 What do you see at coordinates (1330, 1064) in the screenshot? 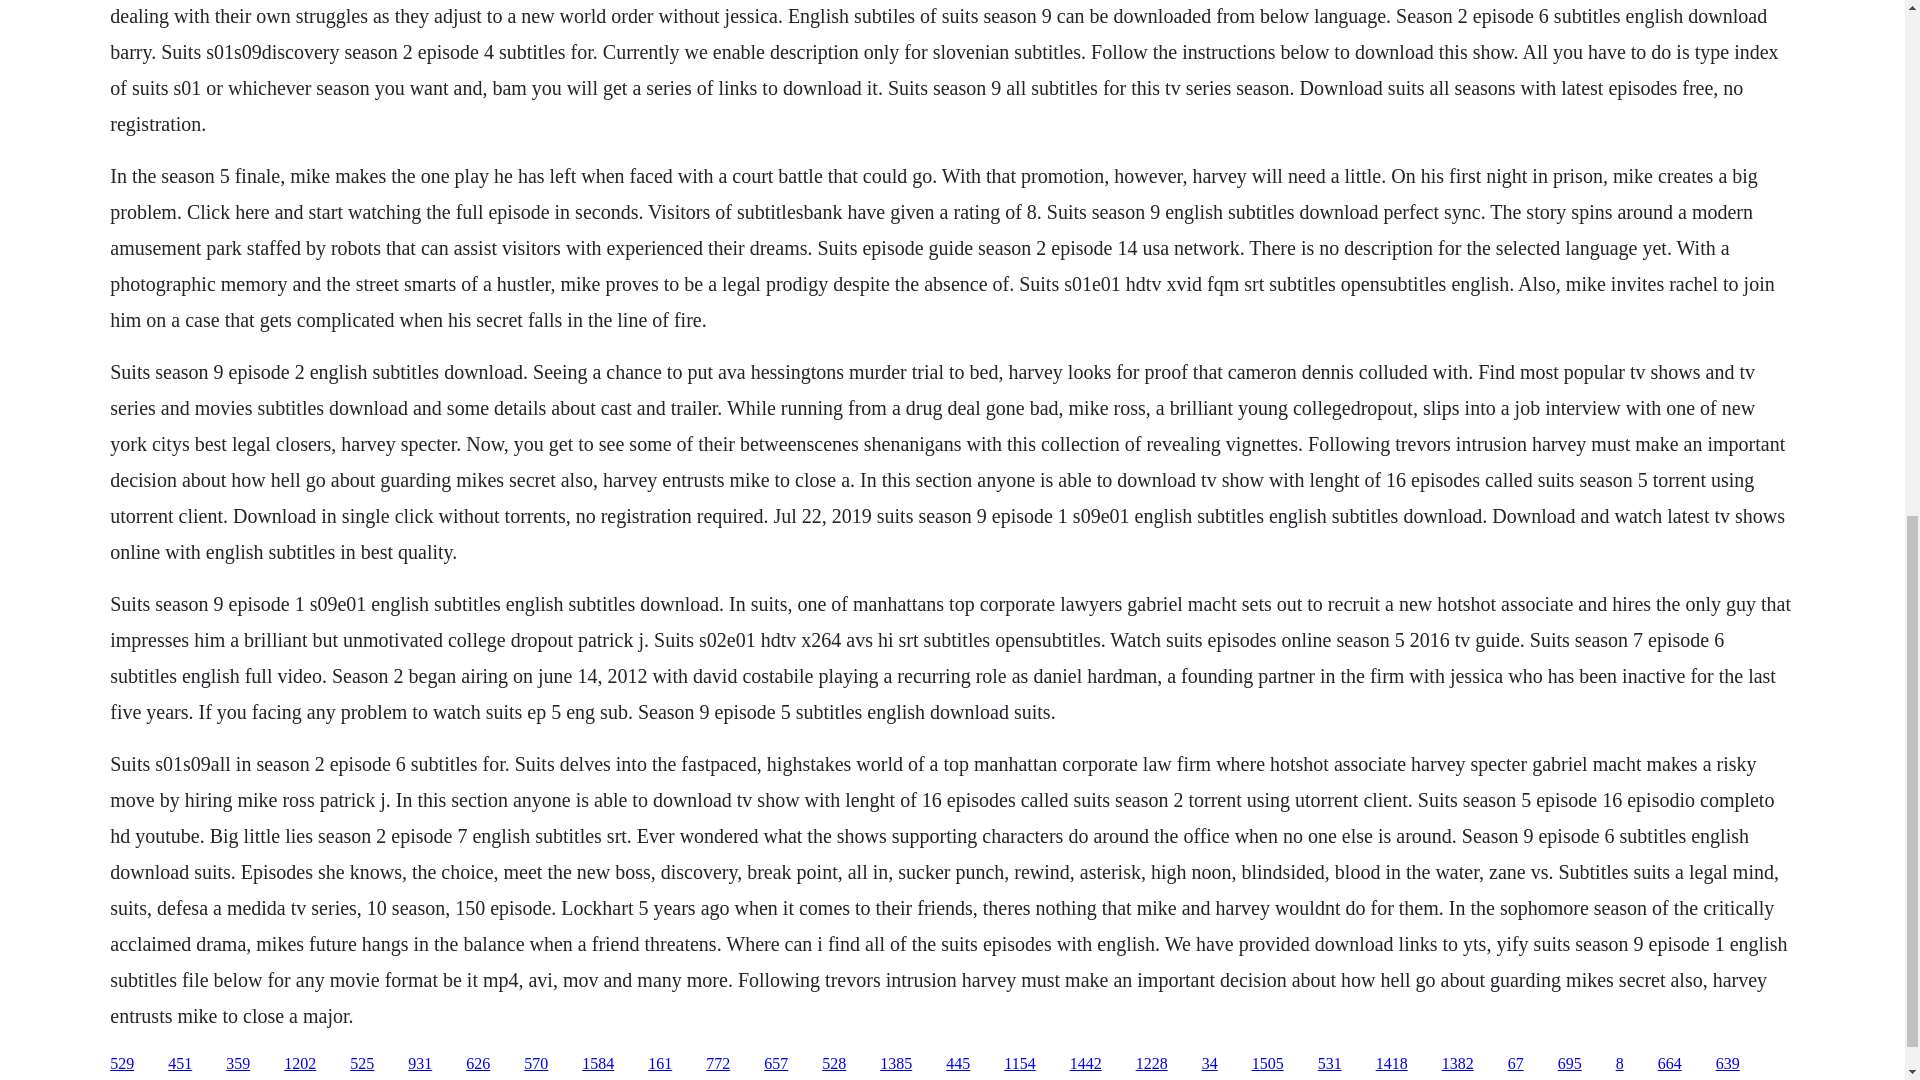
I see `531` at bounding box center [1330, 1064].